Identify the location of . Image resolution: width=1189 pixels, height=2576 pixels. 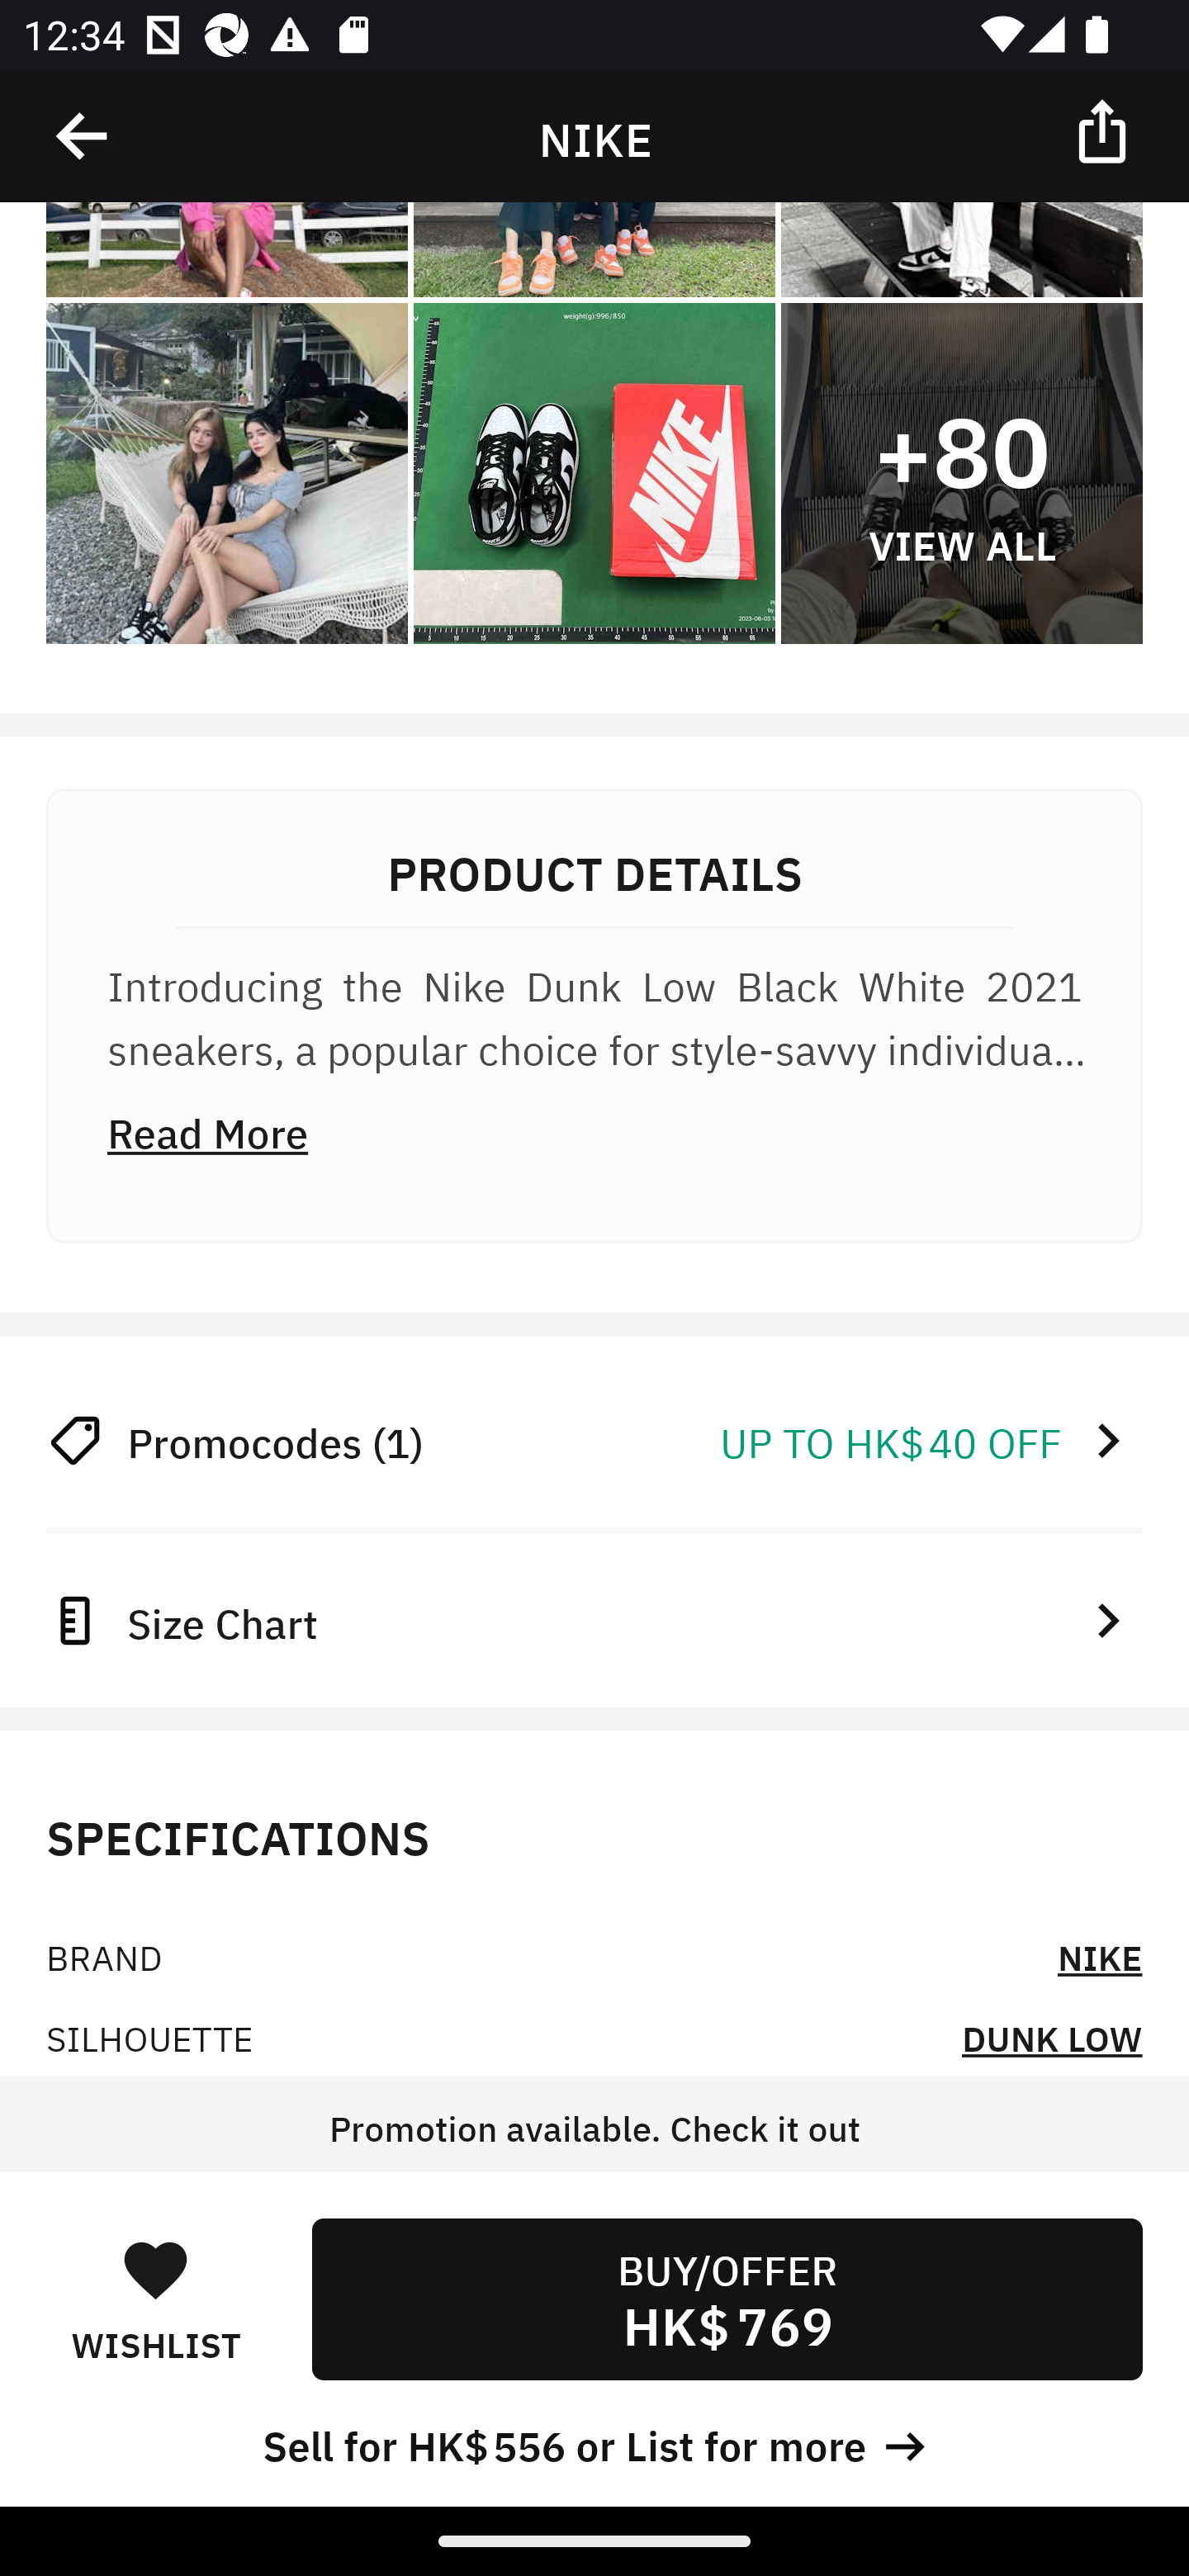
(1105, 130).